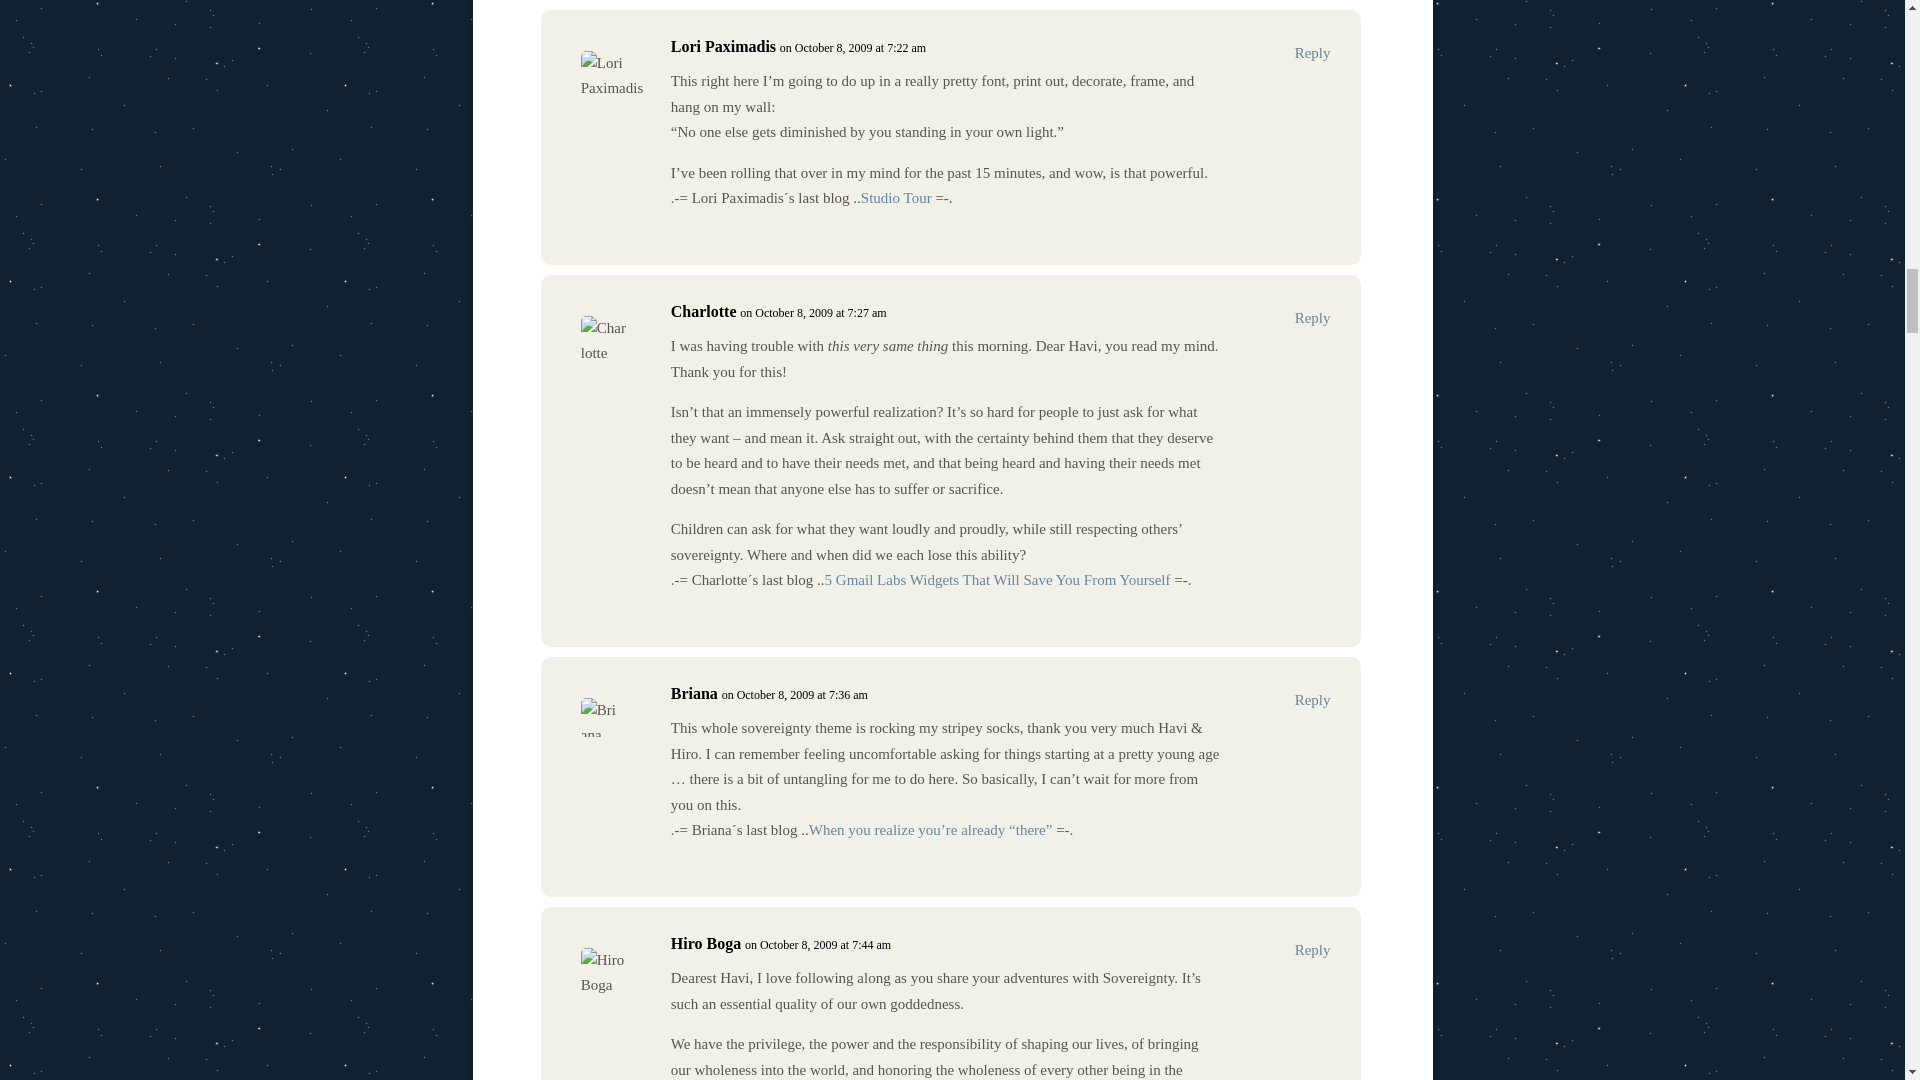 The width and height of the screenshot is (1920, 1080). What do you see at coordinates (998, 580) in the screenshot?
I see `5 Gmail Labs Widgets That Will Save You From Yourself` at bounding box center [998, 580].